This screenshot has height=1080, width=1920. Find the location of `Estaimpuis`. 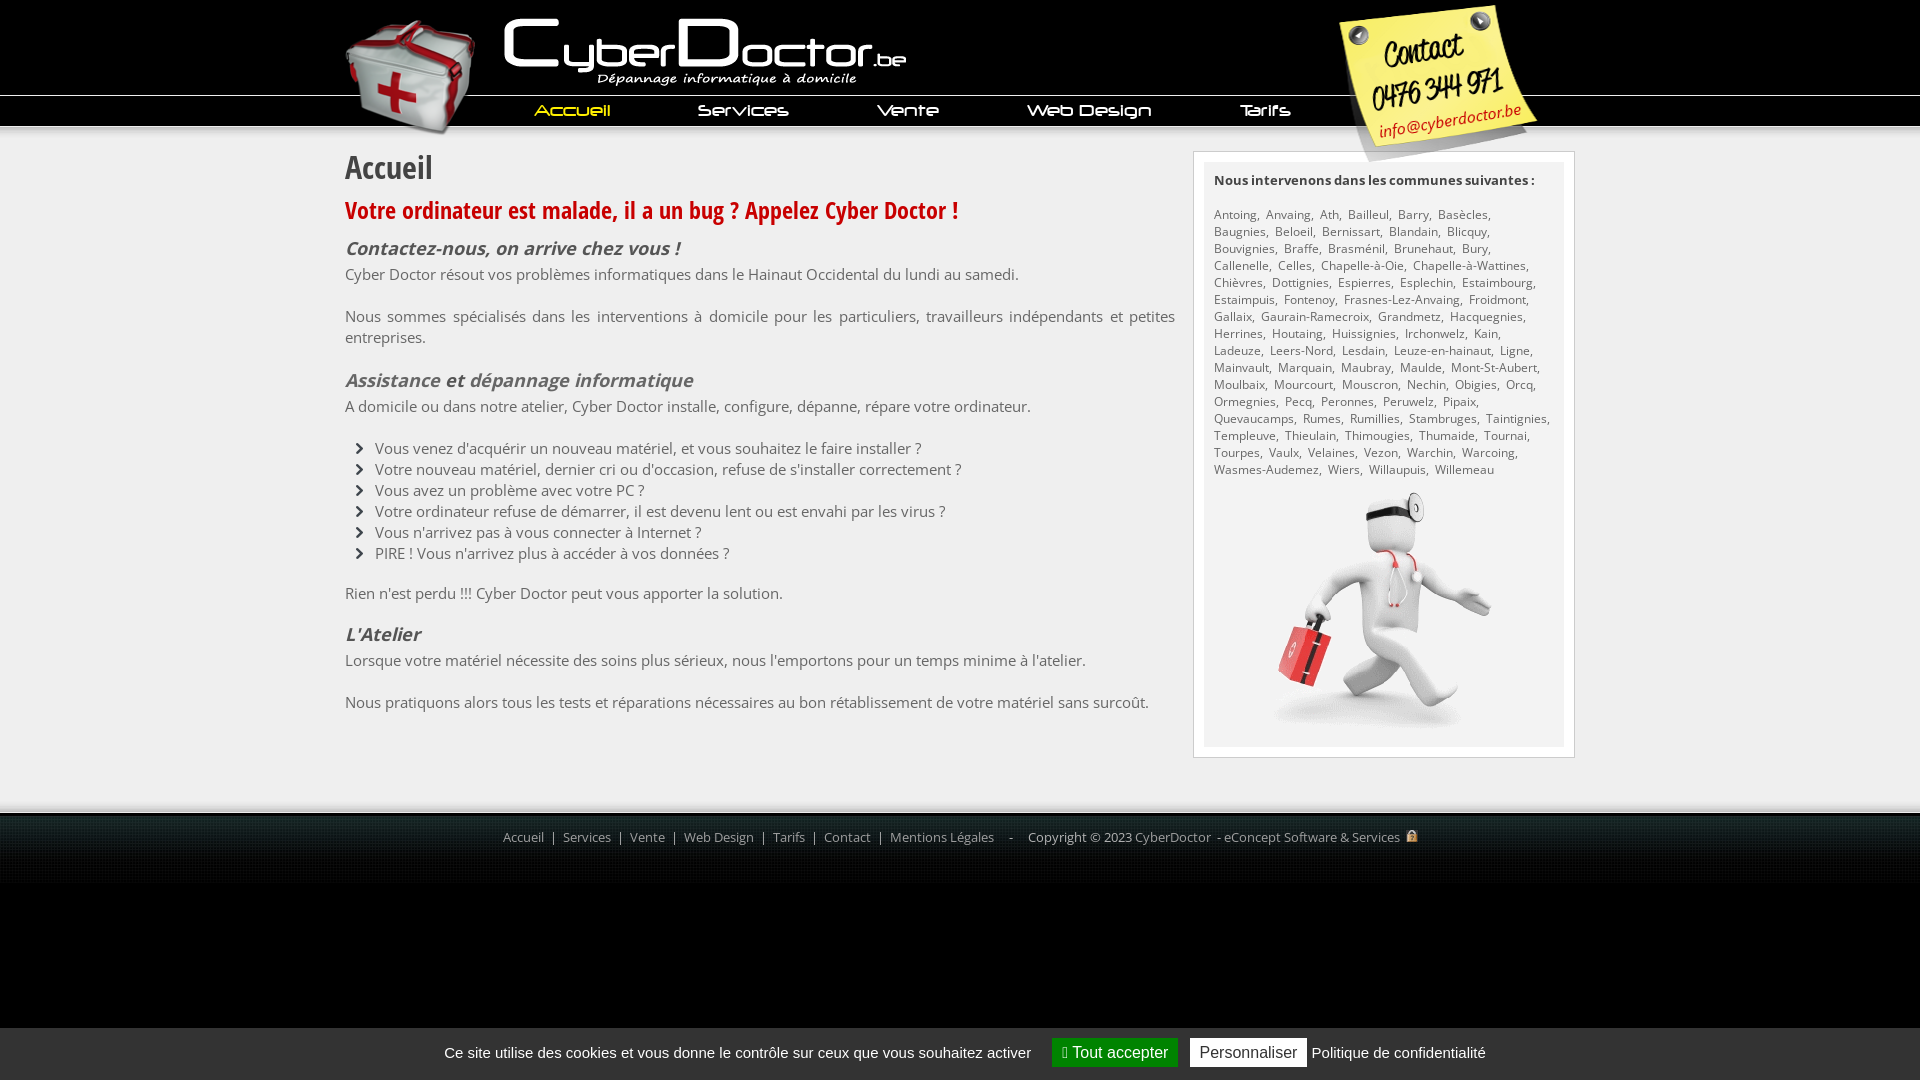

Estaimpuis is located at coordinates (1244, 300).